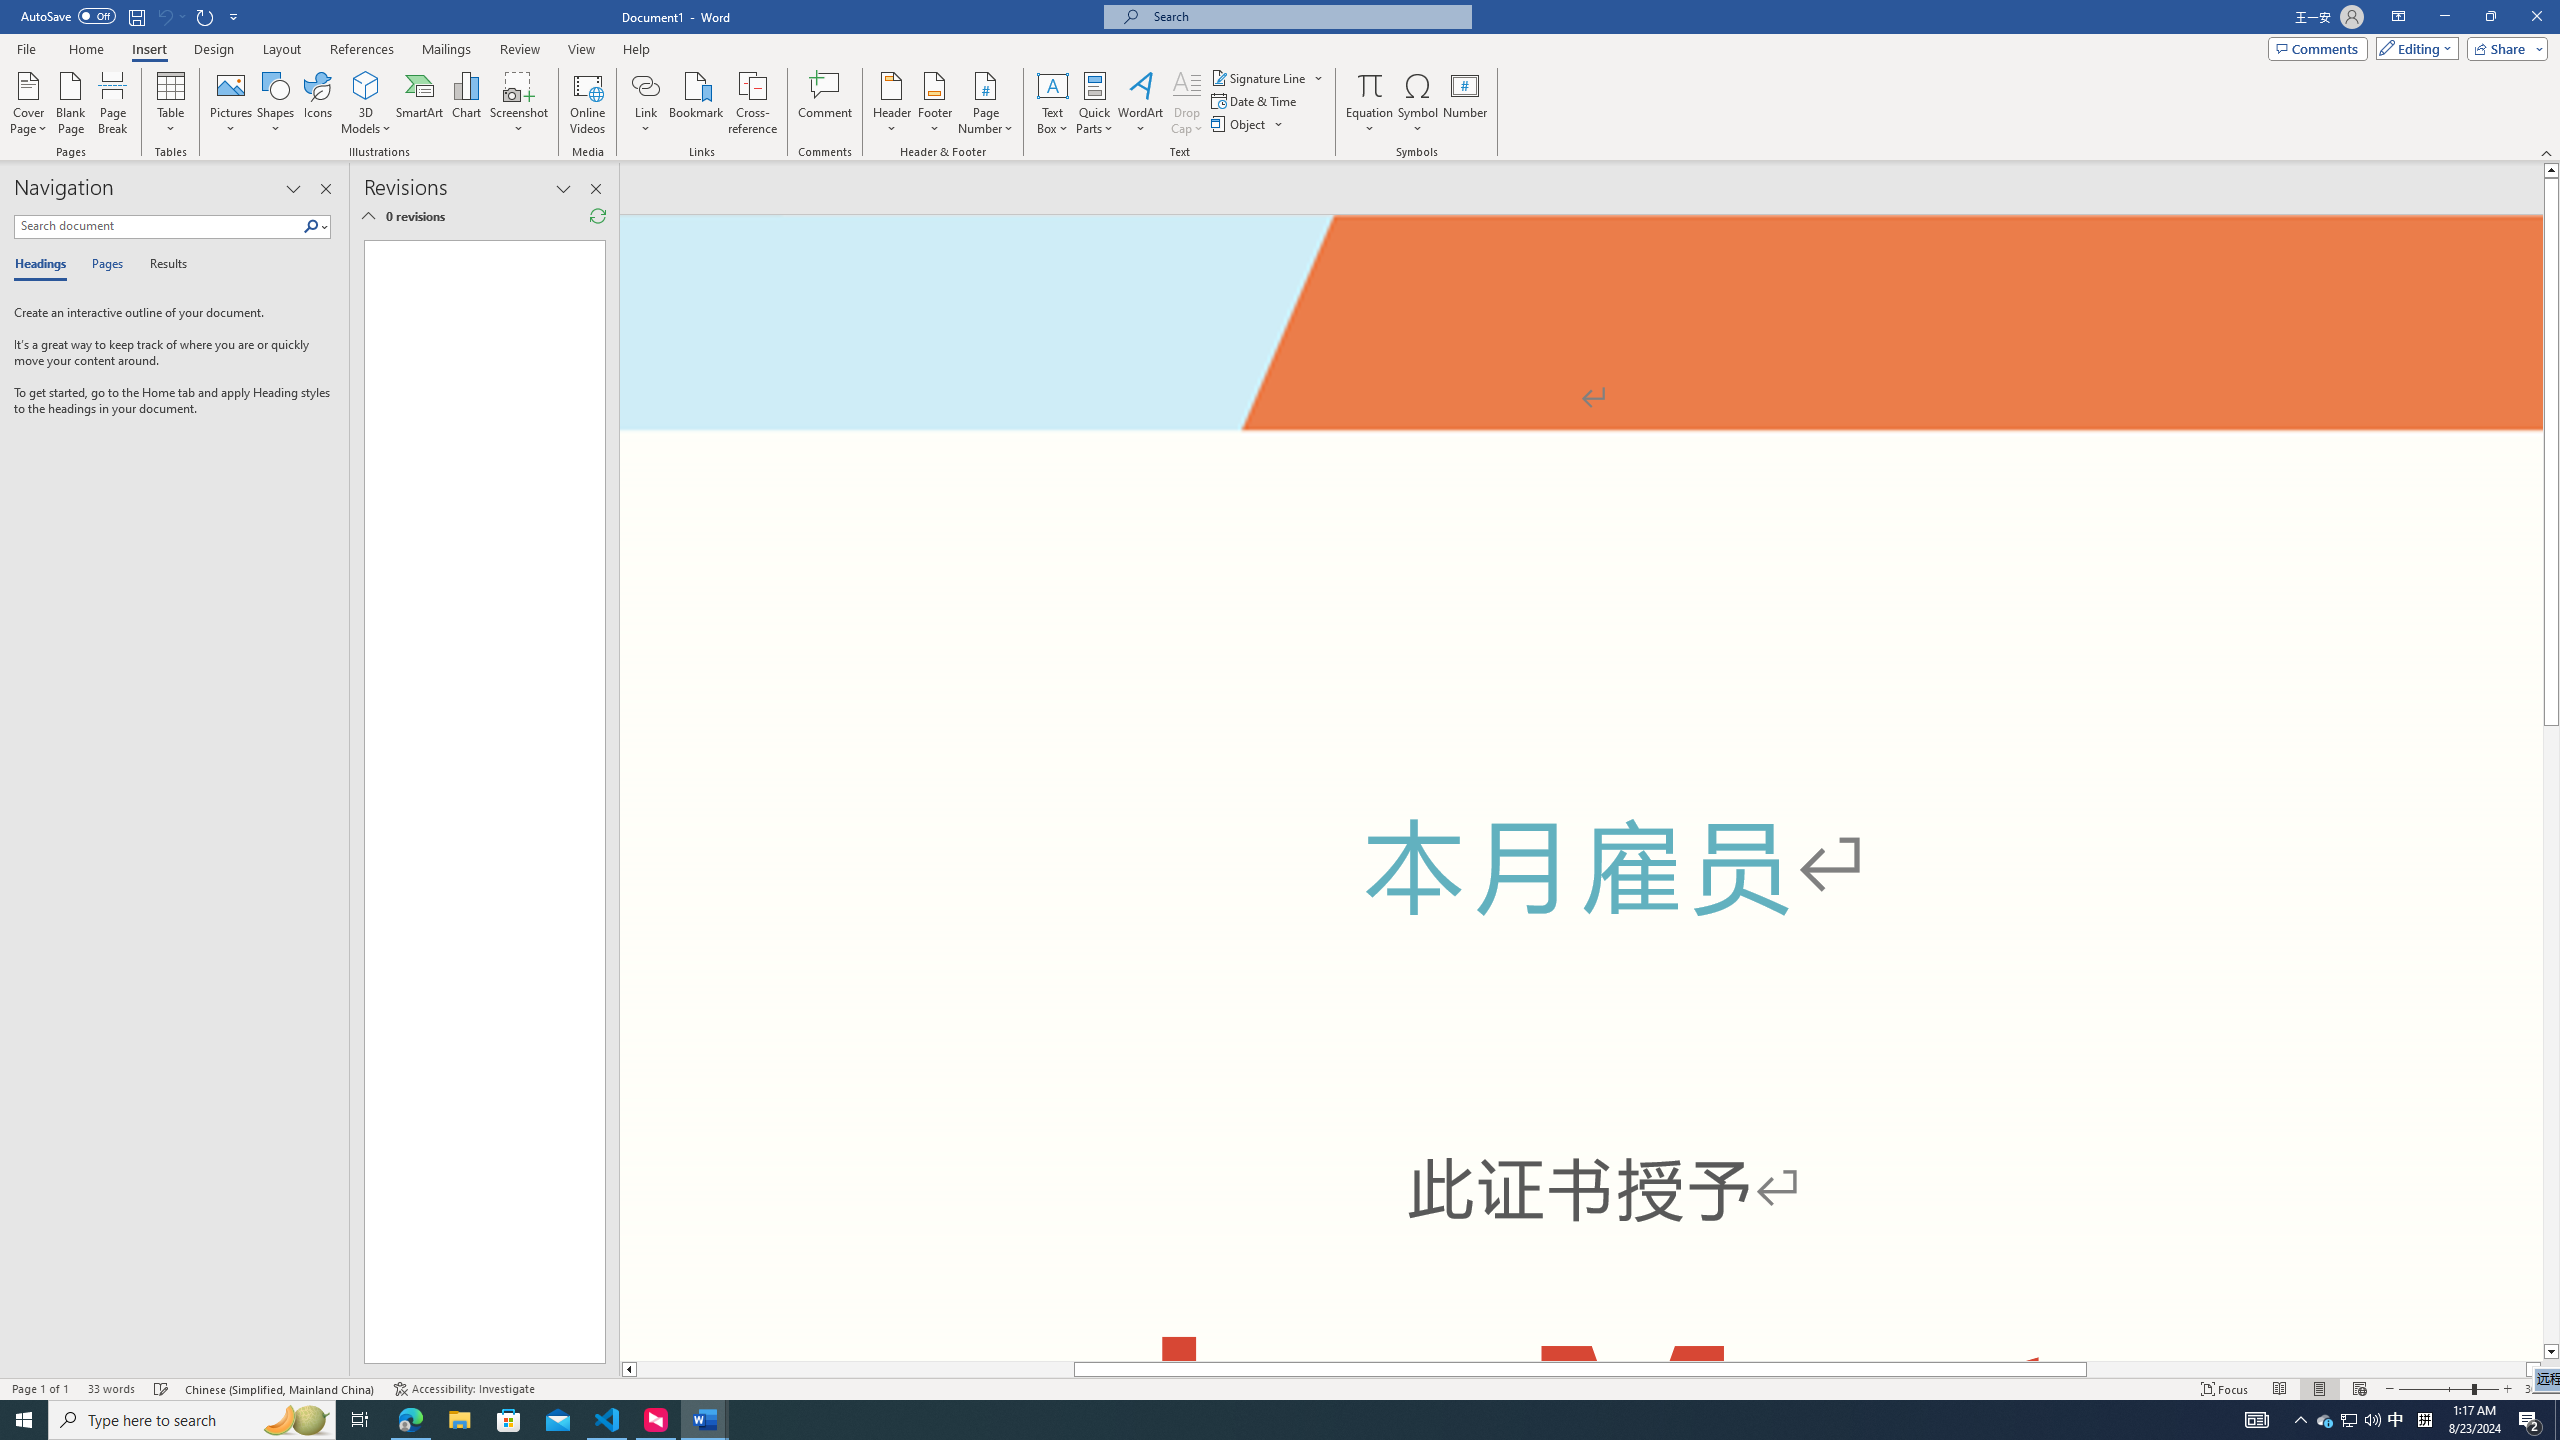  What do you see at coordinates (276, 103) in the screenshot?
I see `Shapes` at bounding box center [276, 103].